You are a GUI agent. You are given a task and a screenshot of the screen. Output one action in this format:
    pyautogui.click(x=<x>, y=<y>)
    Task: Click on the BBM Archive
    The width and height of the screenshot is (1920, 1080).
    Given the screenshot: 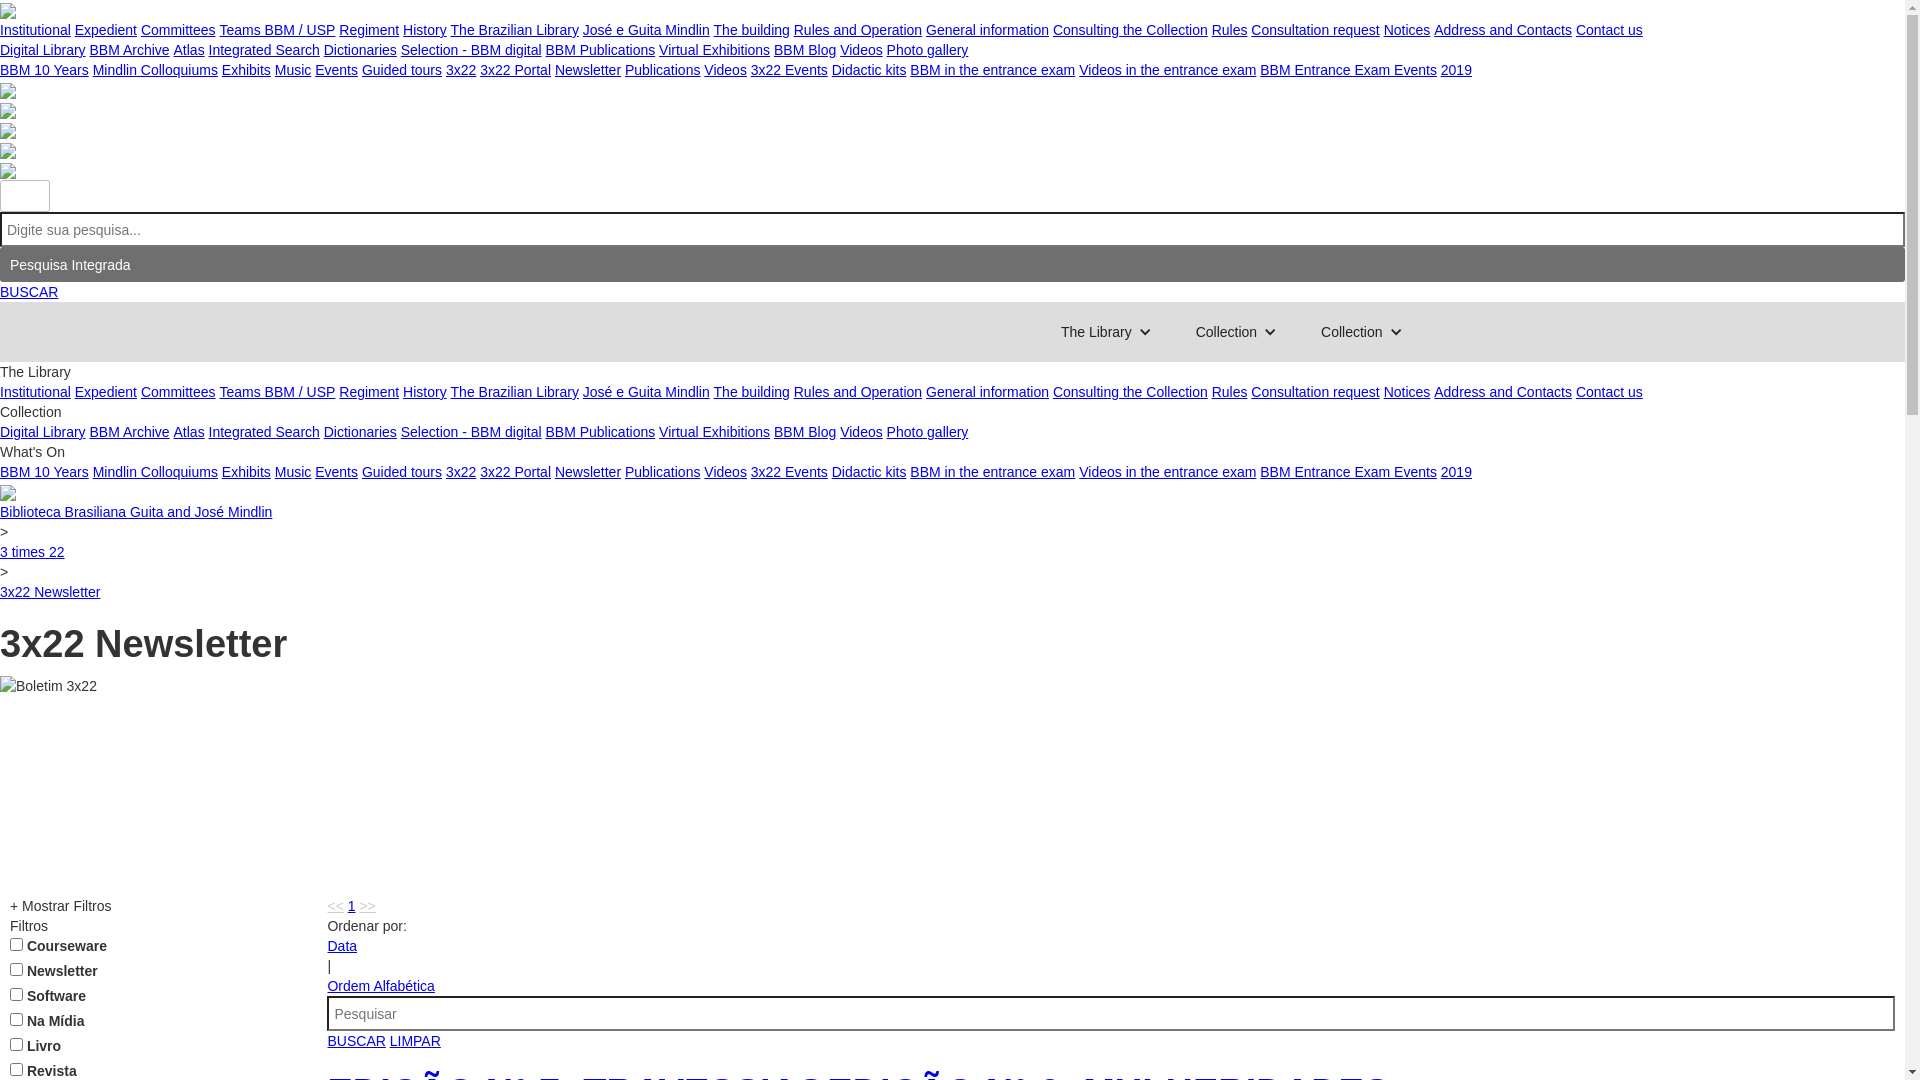 What is the action you would take?
    pyautogui.click(x=129, y=50)
    